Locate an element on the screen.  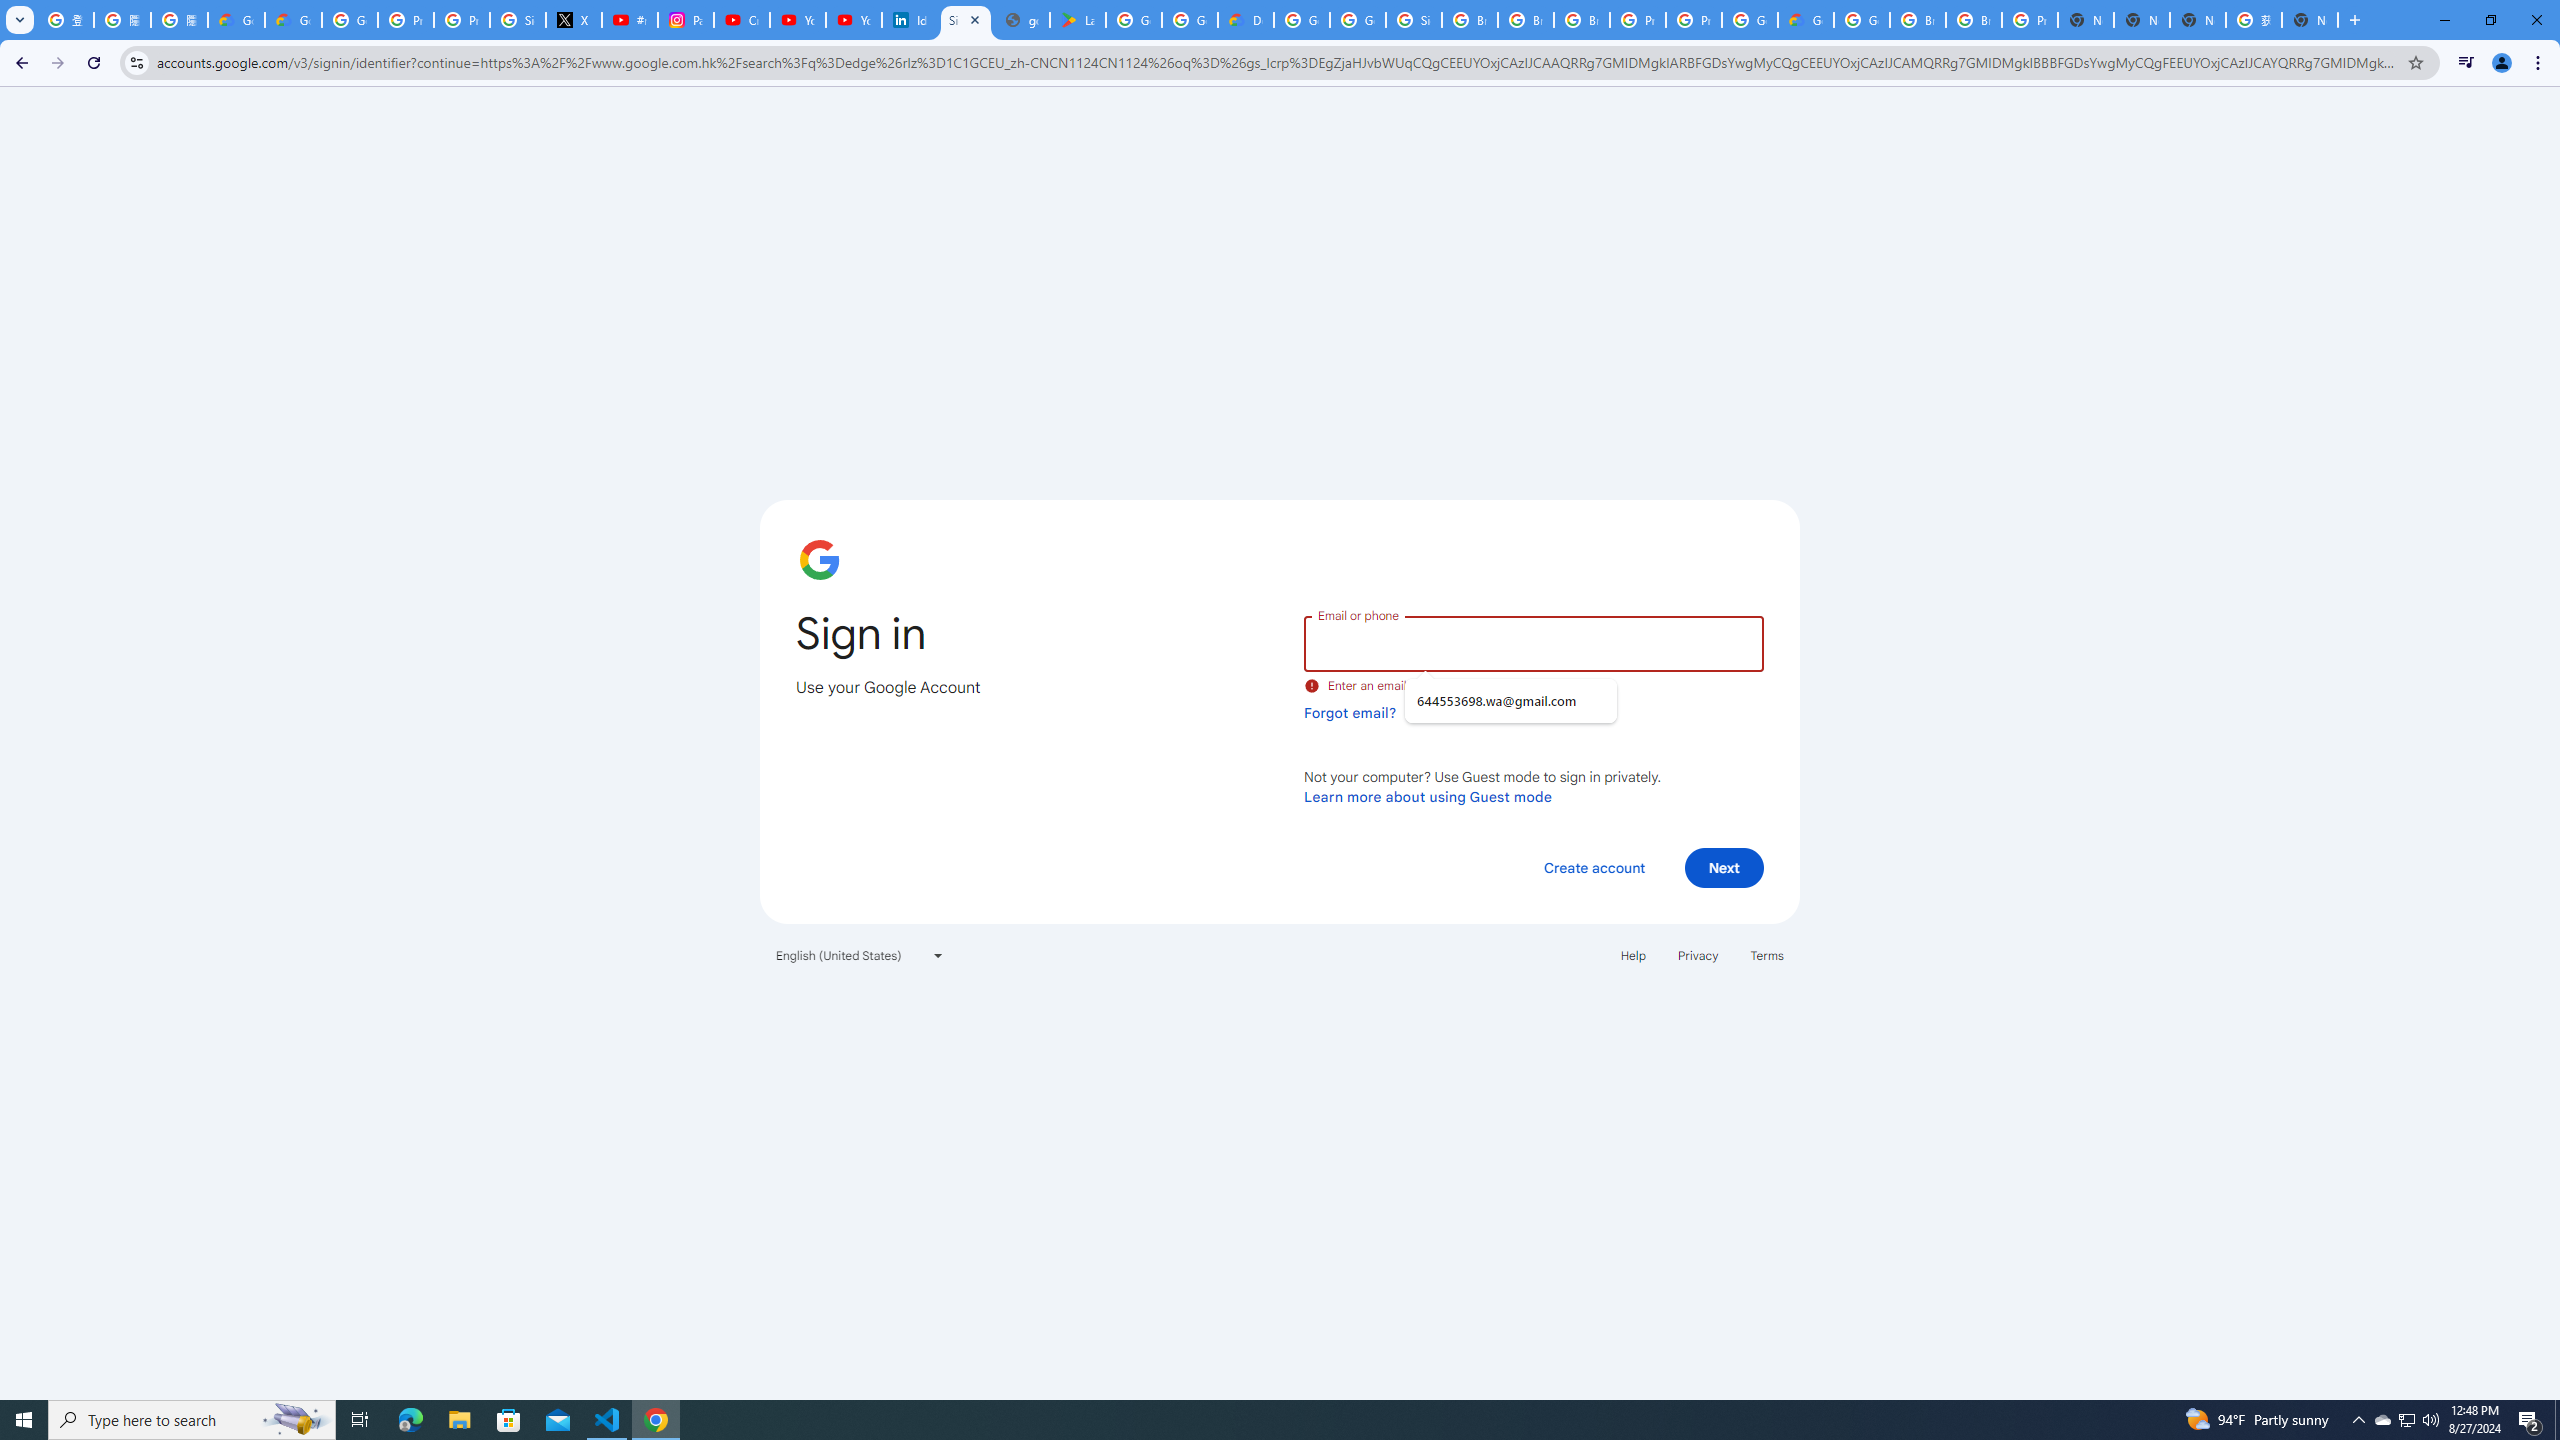
Sign in - Google Accounts is located at coordinates (518, 20).